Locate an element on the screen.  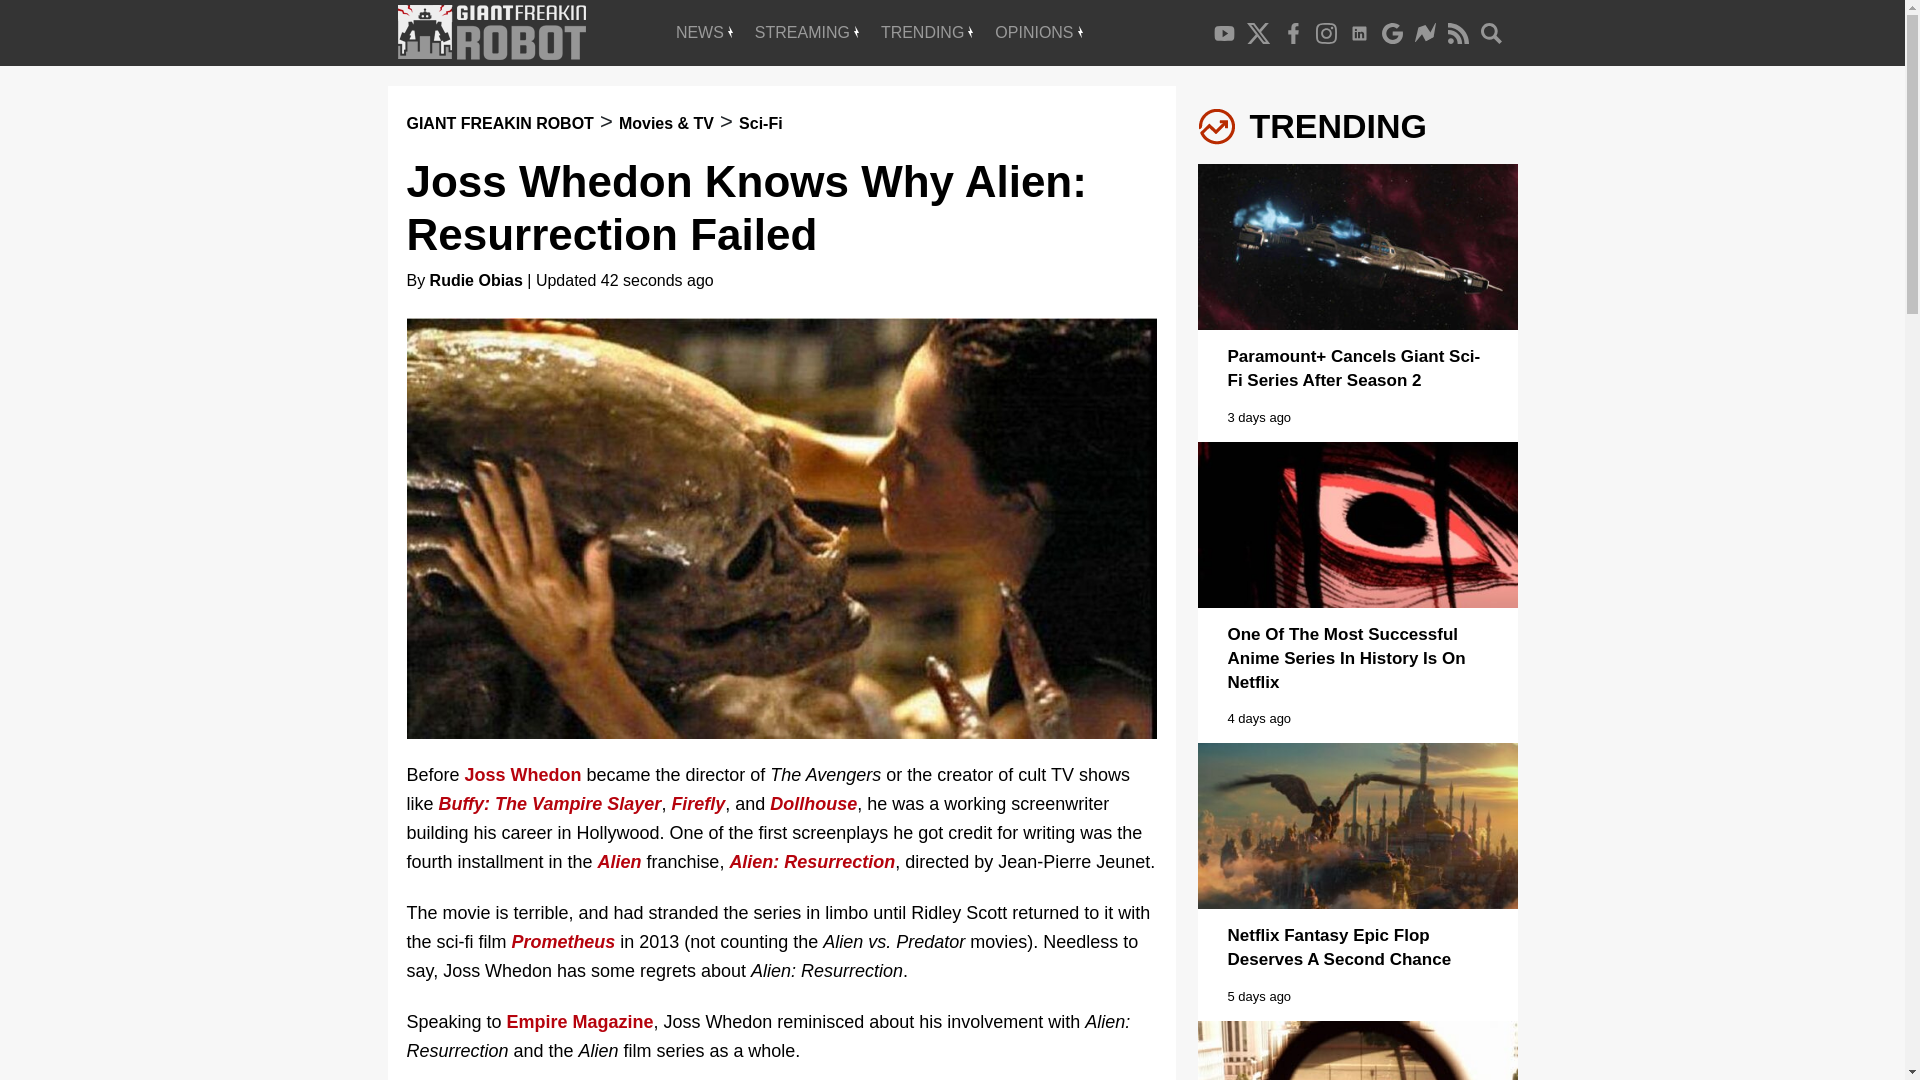
TRENDING is located at coordinates (926, 32).